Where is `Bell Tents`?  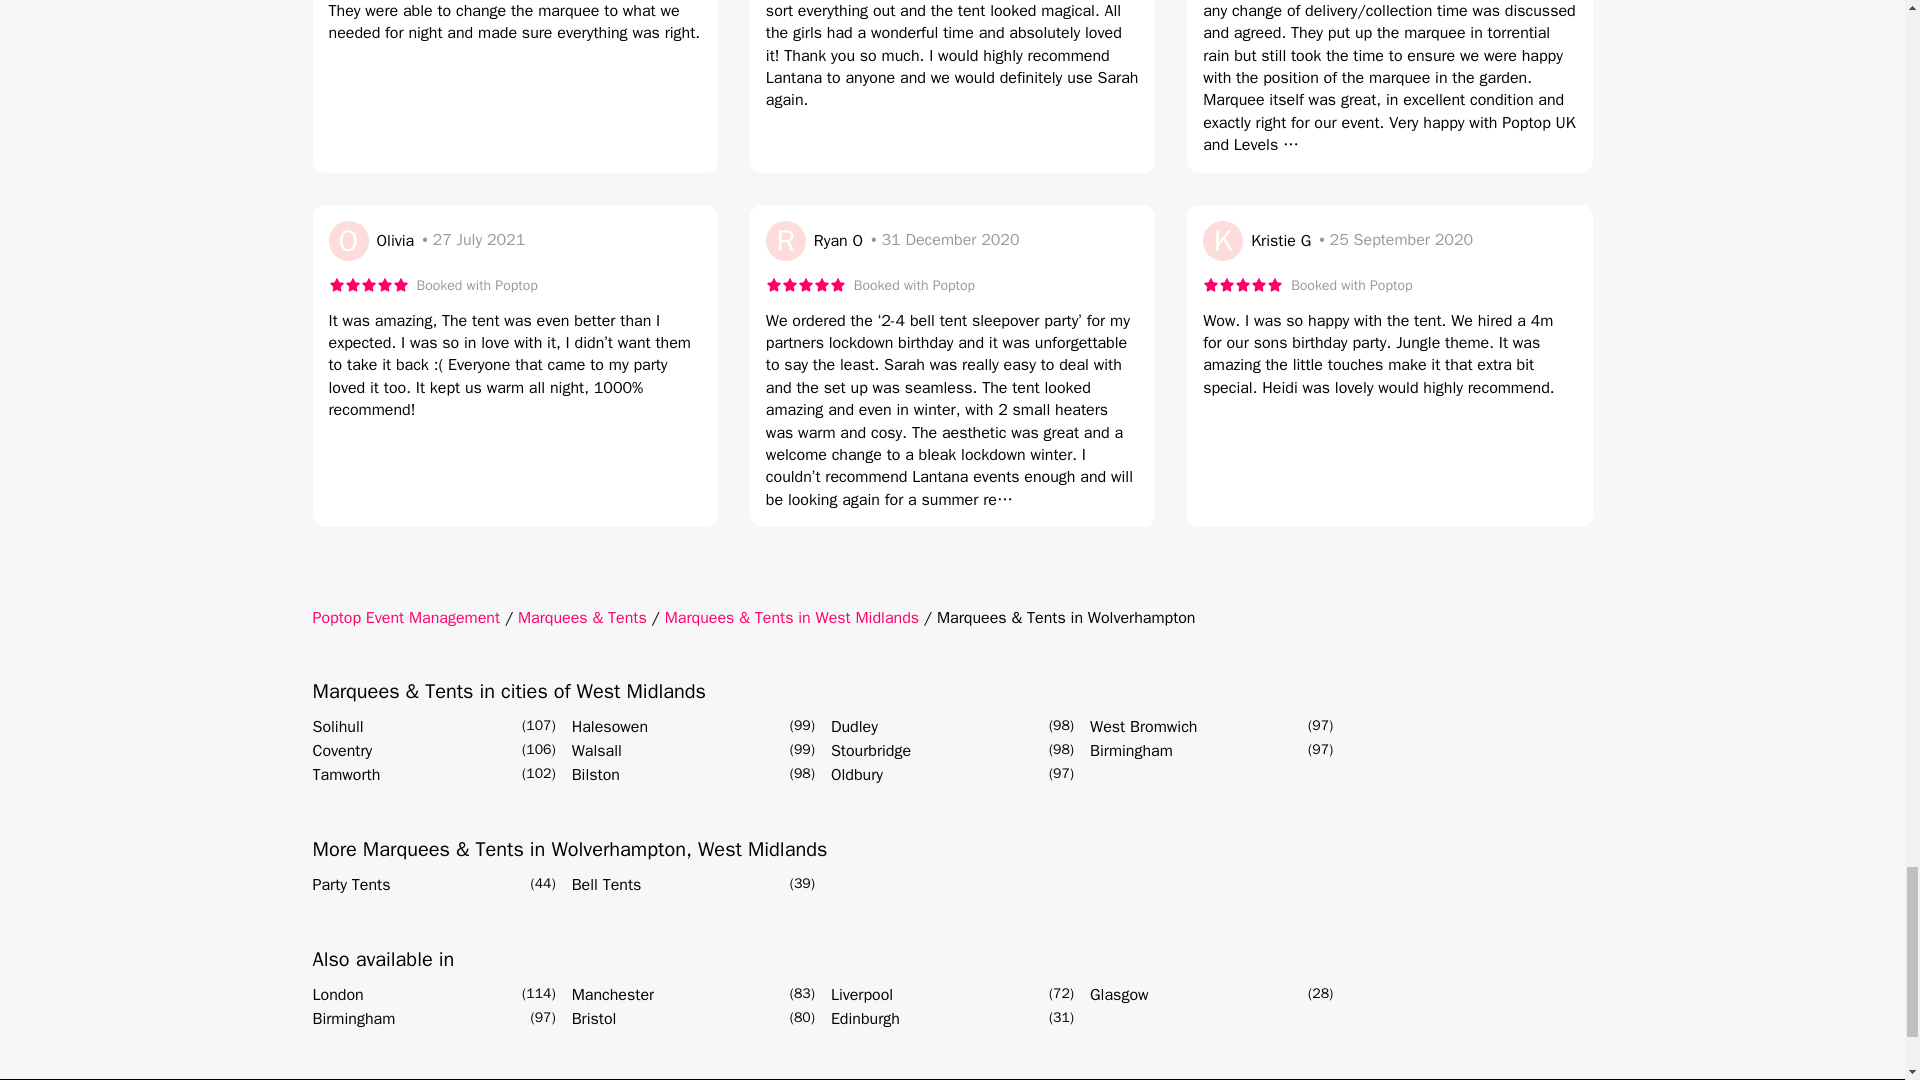 Bell Tents is located at coordinates (606, 884).